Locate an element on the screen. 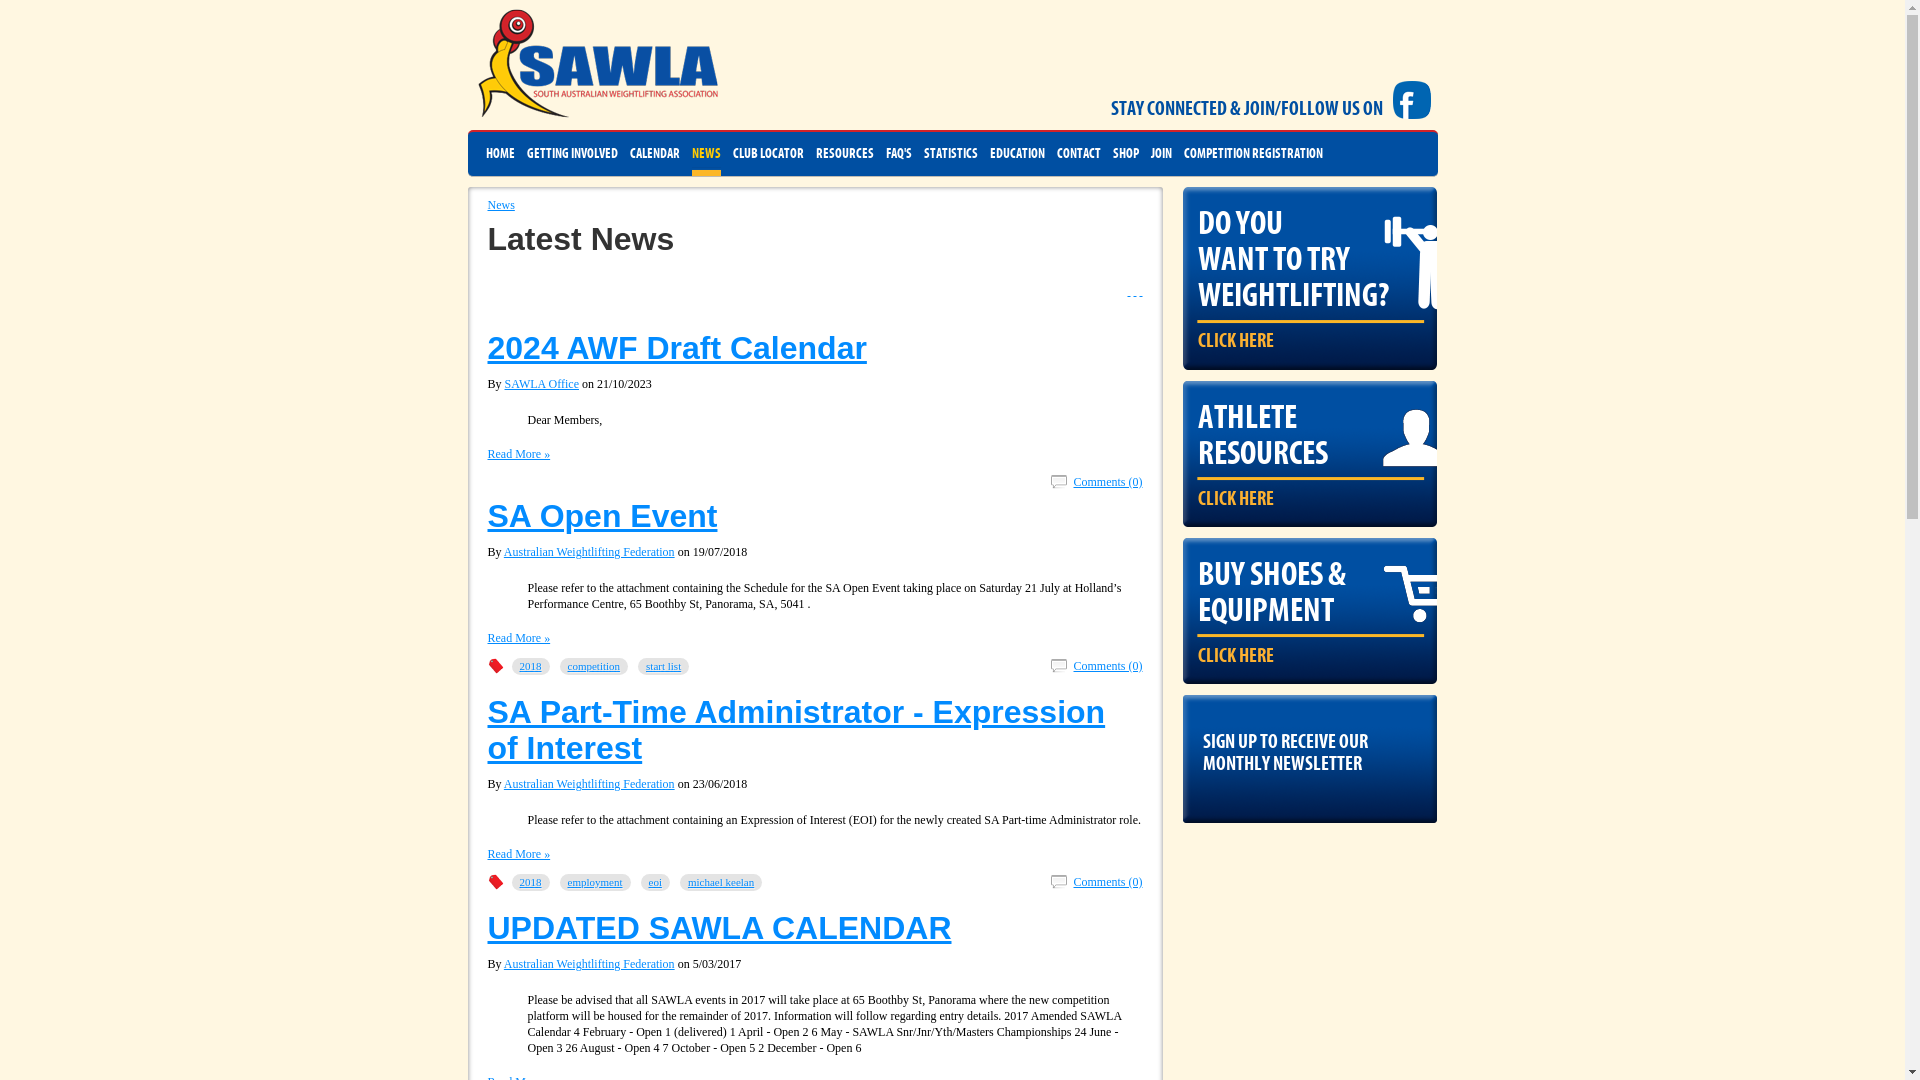 Image resolution: width=1920 pixels, height=1080 pixels. EDUCATION is located at coordinates (1018, 154).